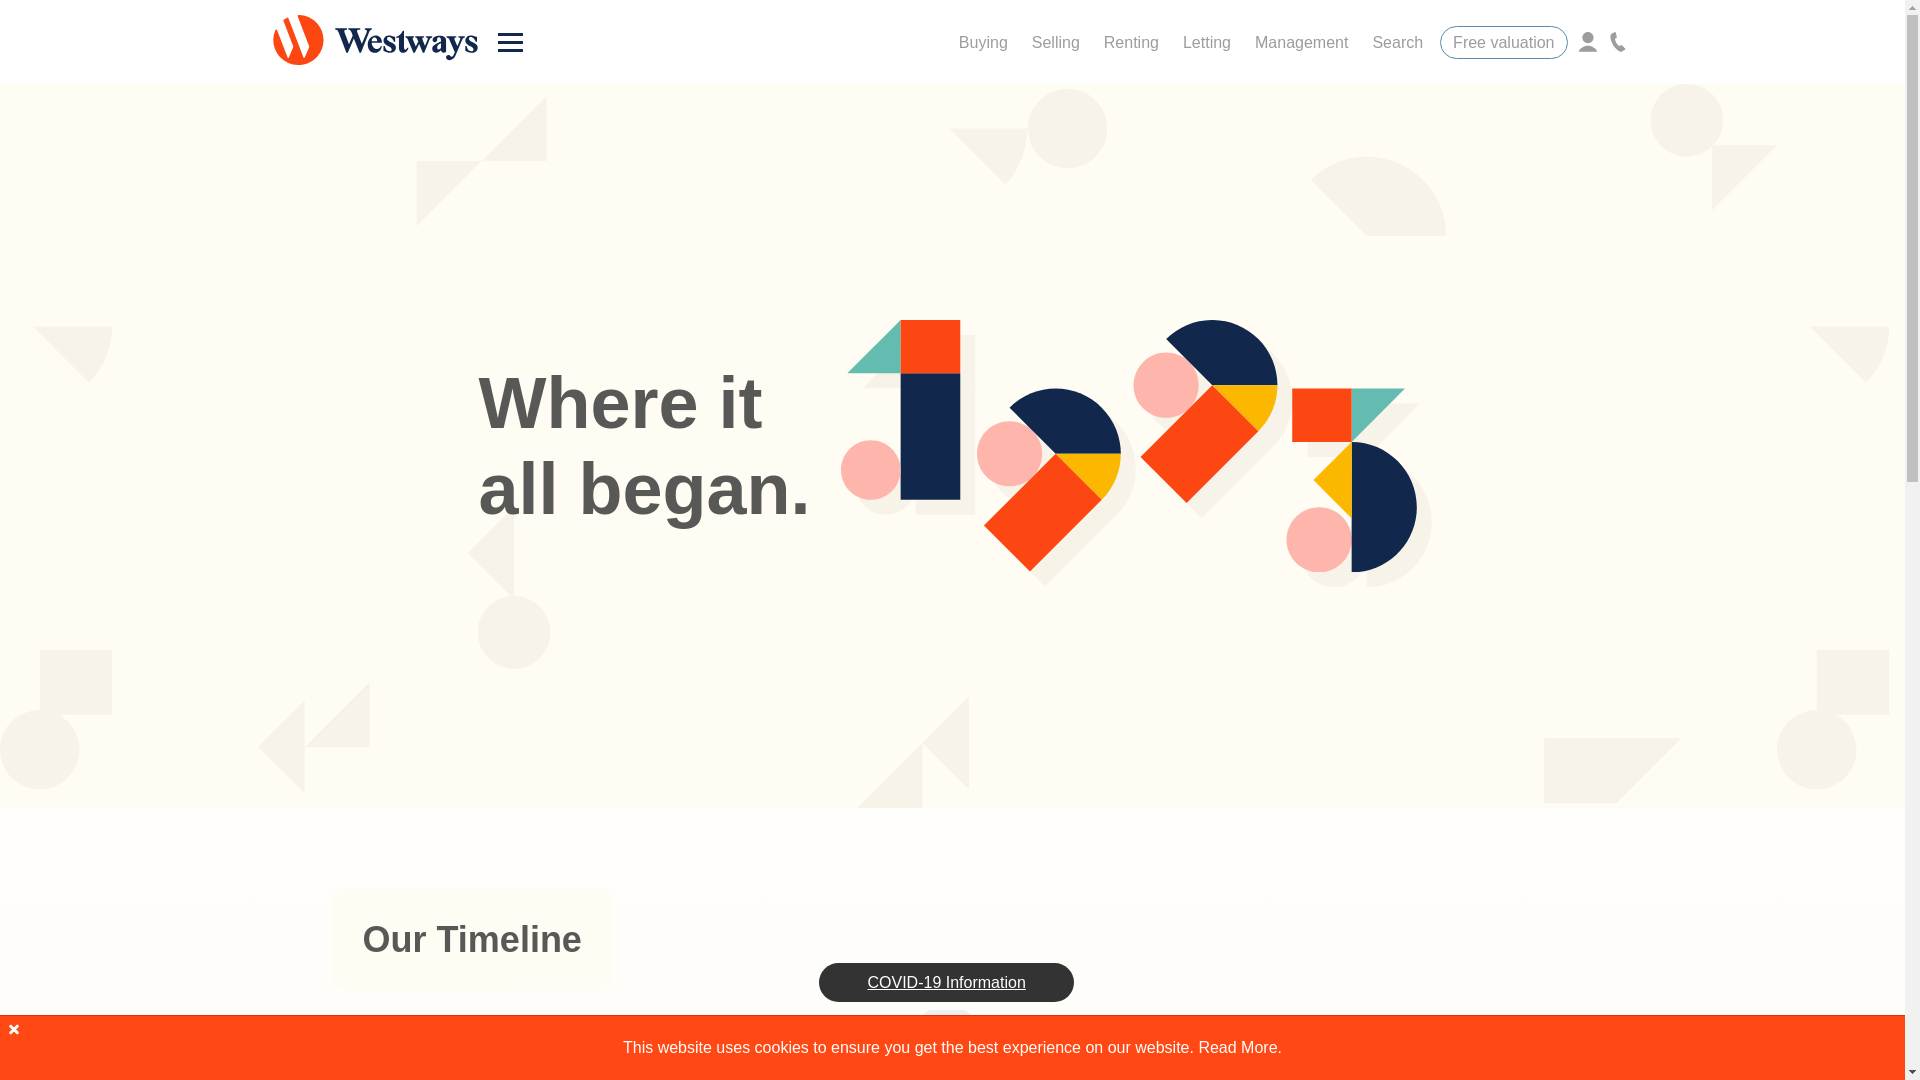  I want to click on Free valuation, so click(1503, 42).